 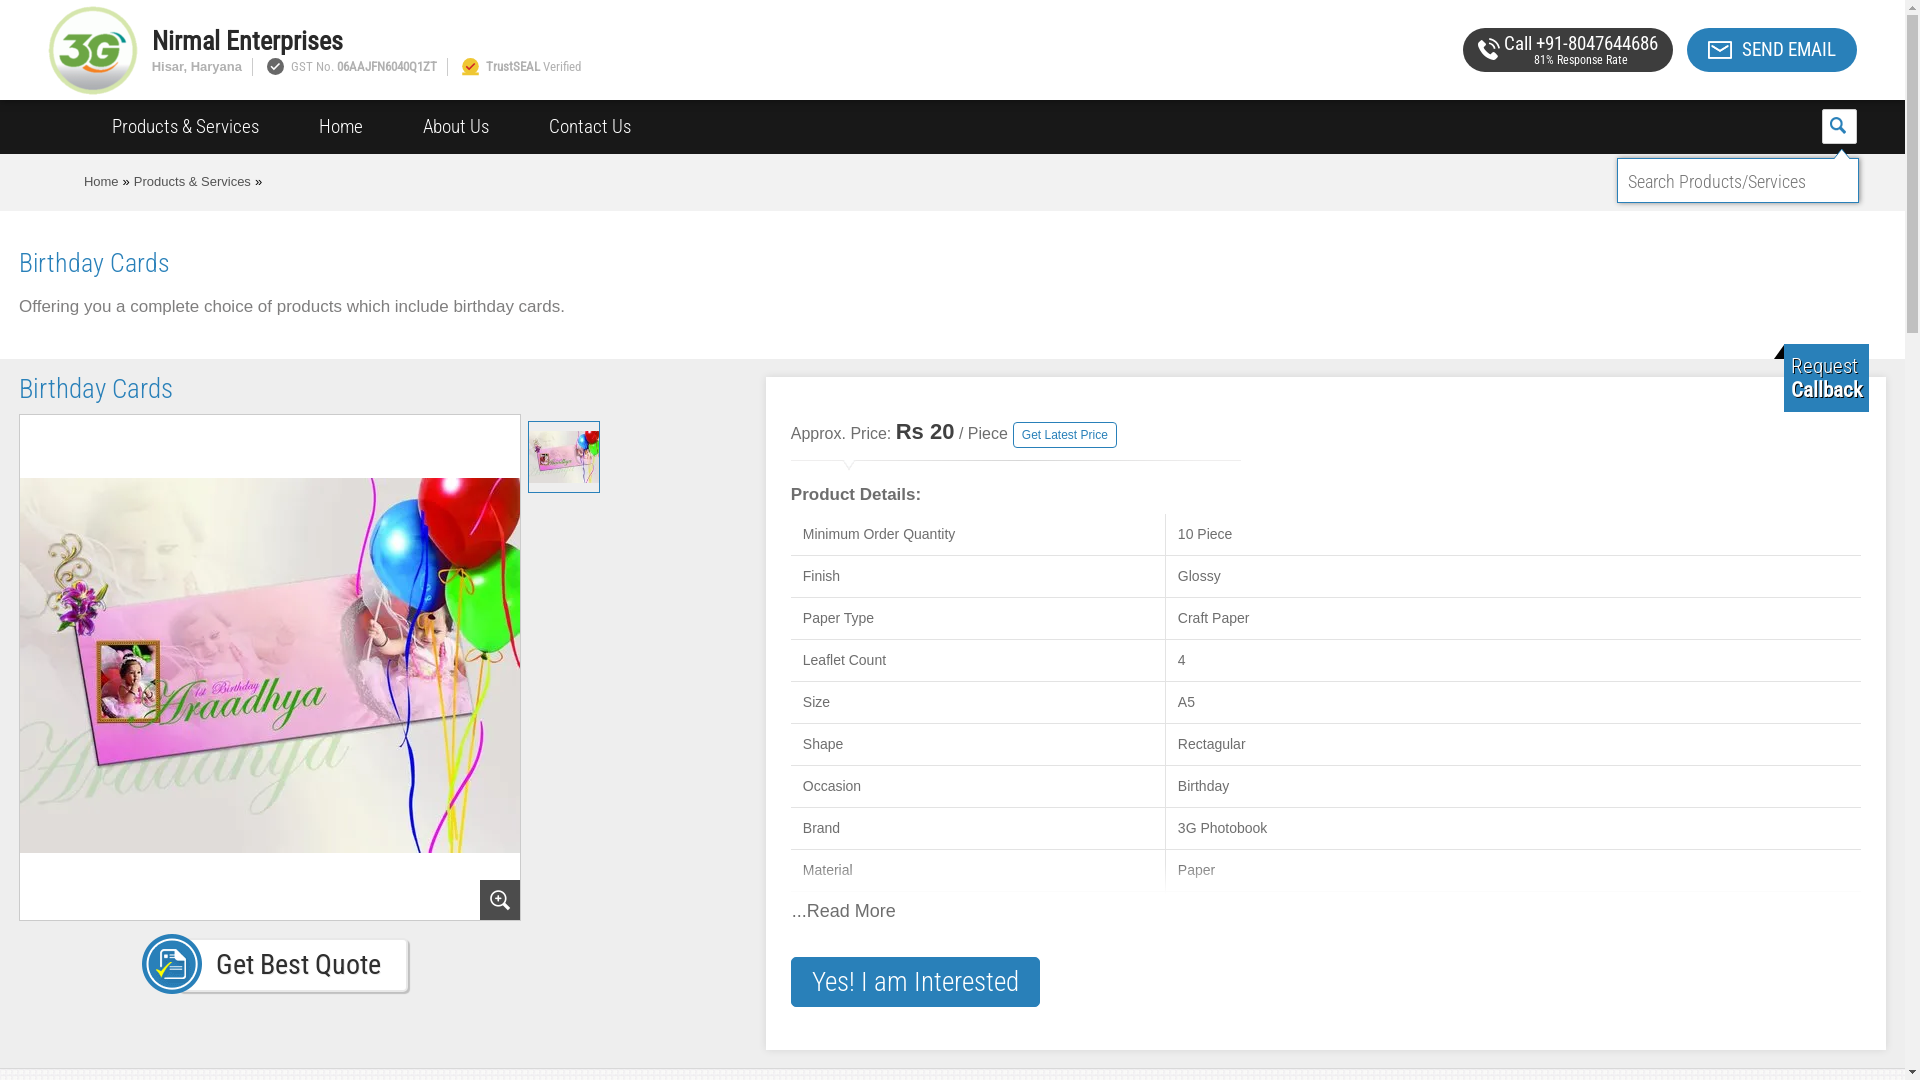 I want to click on Nirmal Enterprises, so click(x=729, y=41).